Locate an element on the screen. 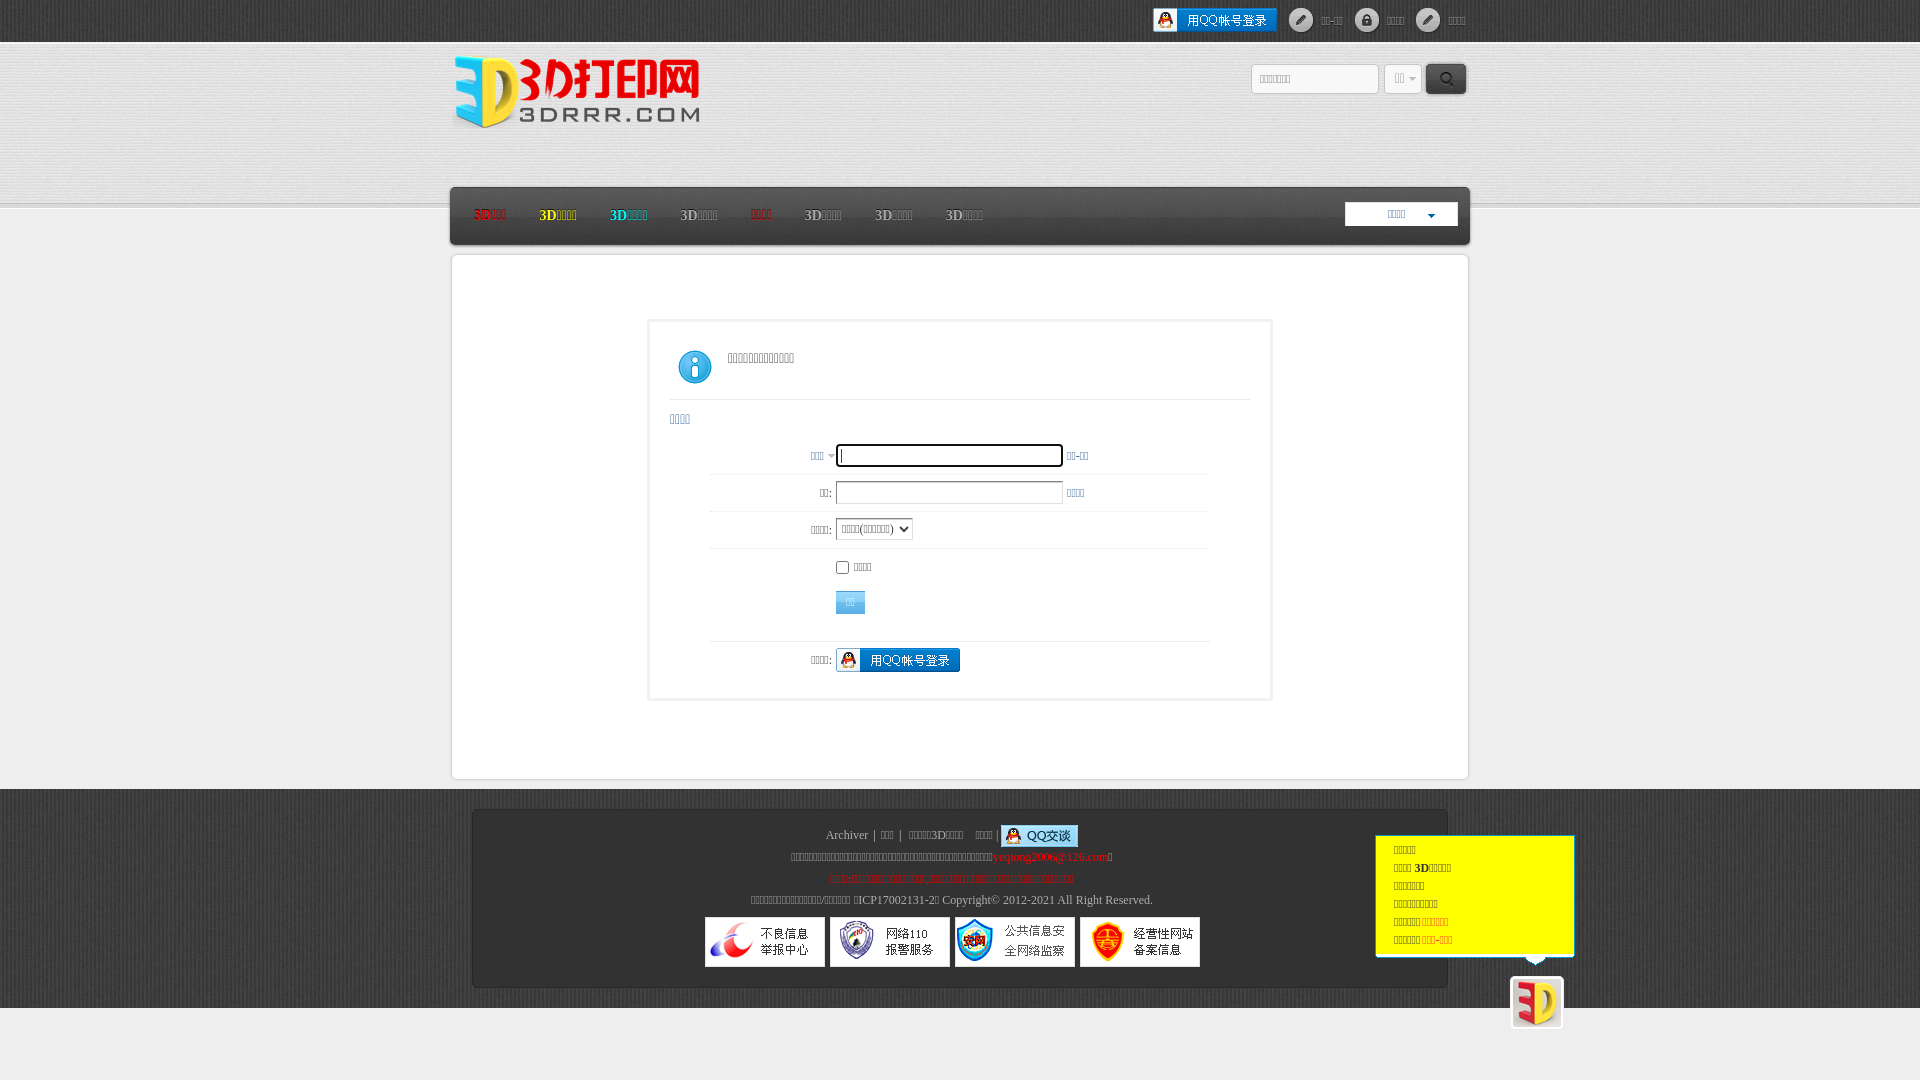 The height and width of the screenshot is (1080, 1920). true is located at coordinates (1446, 79).